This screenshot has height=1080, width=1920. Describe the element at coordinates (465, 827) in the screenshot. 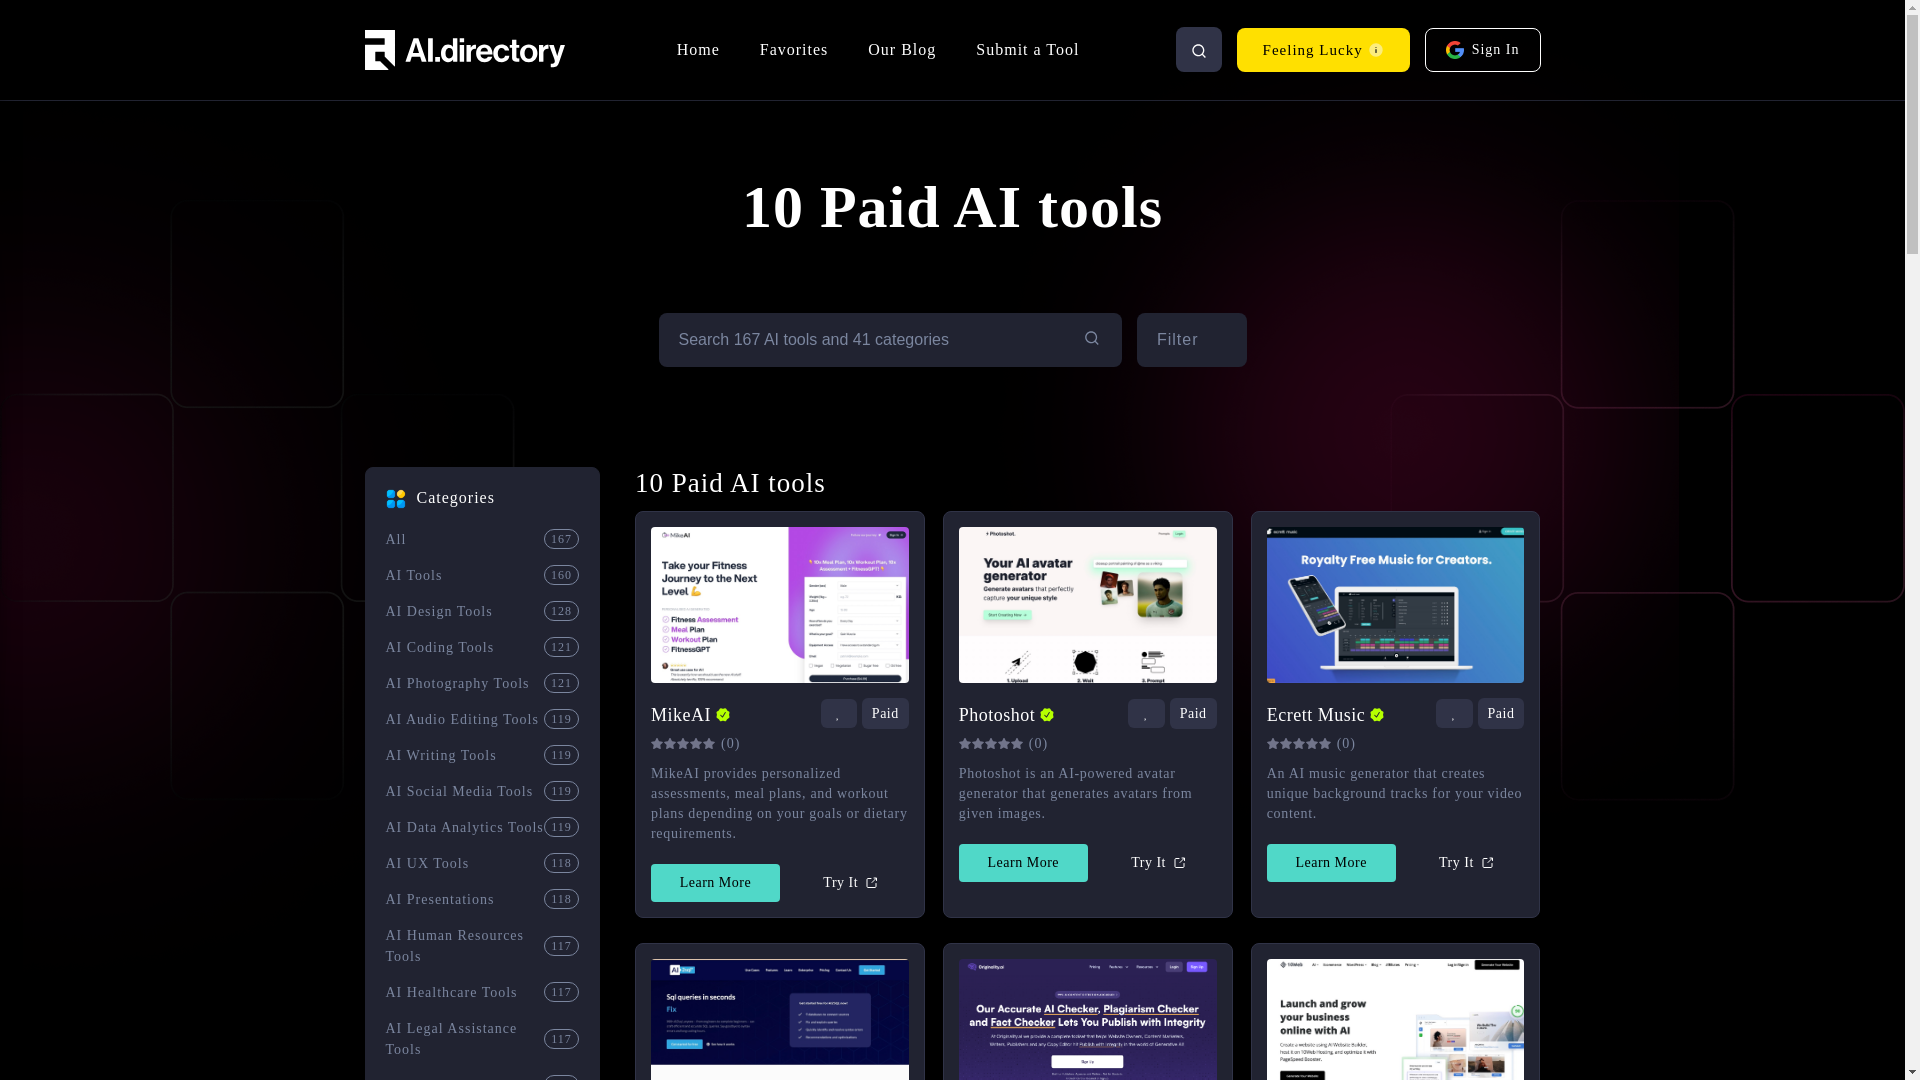

I see `AI Data Analytics Tools` at that location.